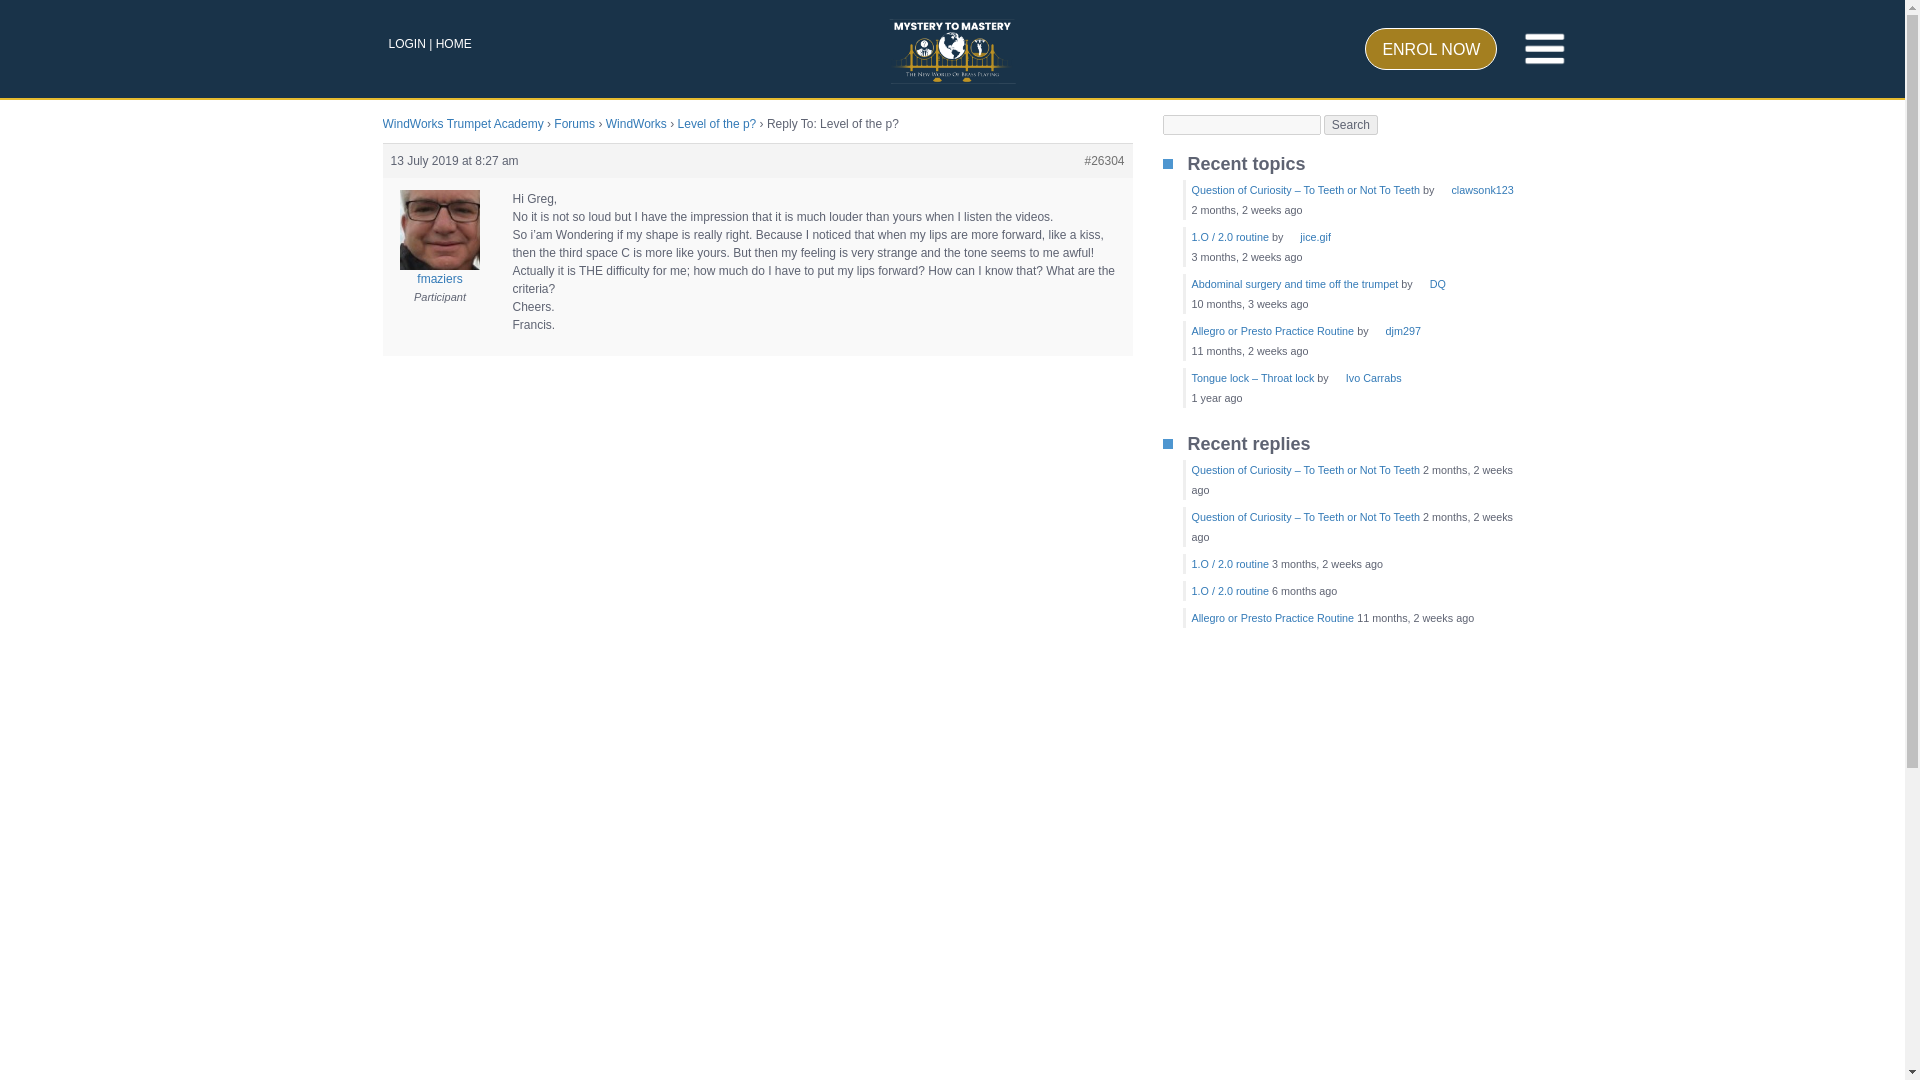  What do you see at coordinates (1474, 189) in the screenshot?
I see `clawsonk123` at bounding box center [1474, 189].